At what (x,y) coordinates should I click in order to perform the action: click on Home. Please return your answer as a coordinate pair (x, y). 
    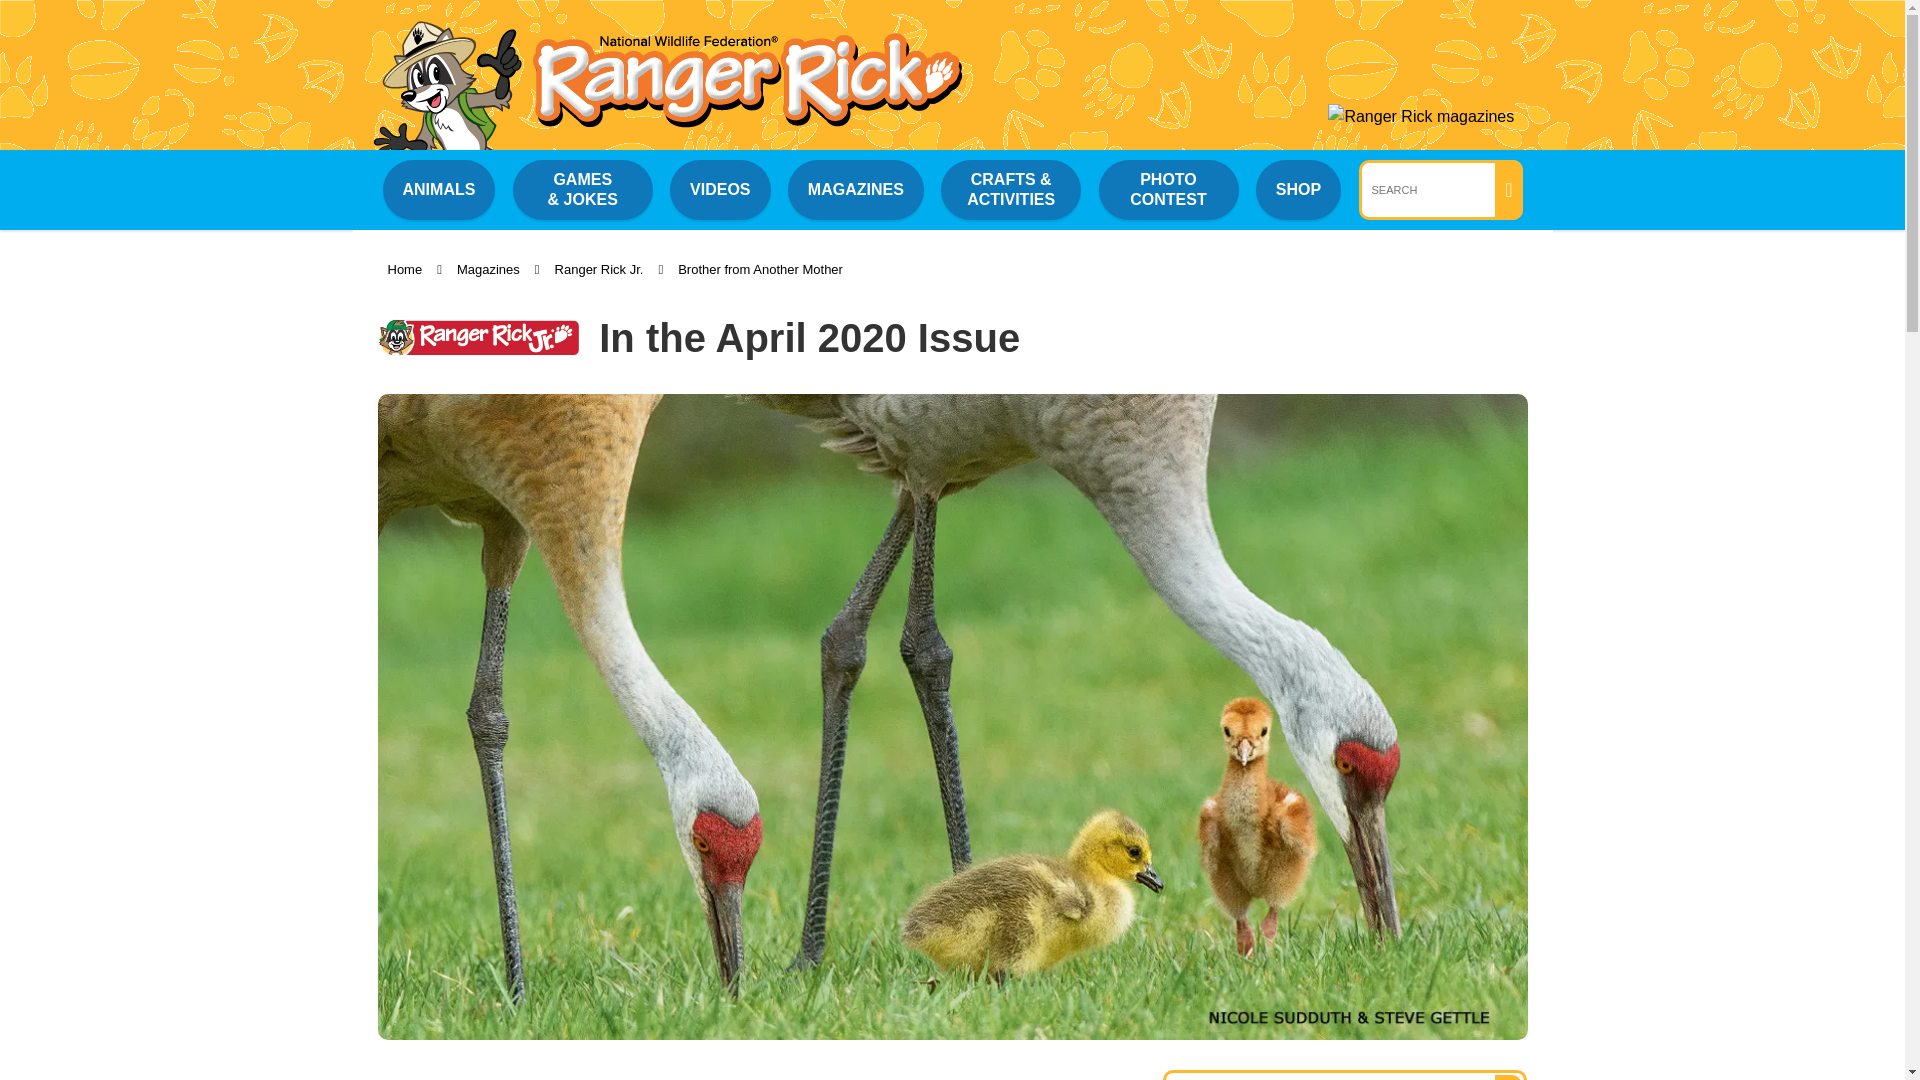
    Looking at the image, I should click on (404, 269).